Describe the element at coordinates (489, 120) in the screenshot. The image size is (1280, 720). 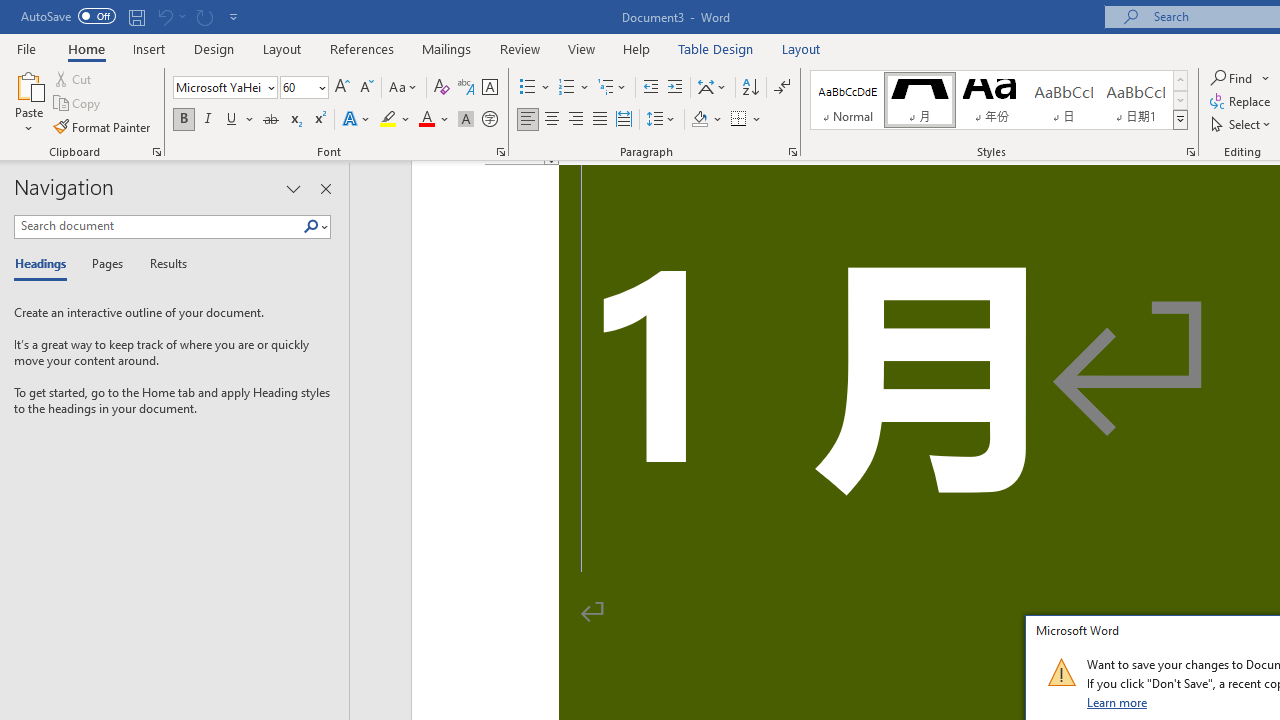
I see `Enclose Characters...` at that location.